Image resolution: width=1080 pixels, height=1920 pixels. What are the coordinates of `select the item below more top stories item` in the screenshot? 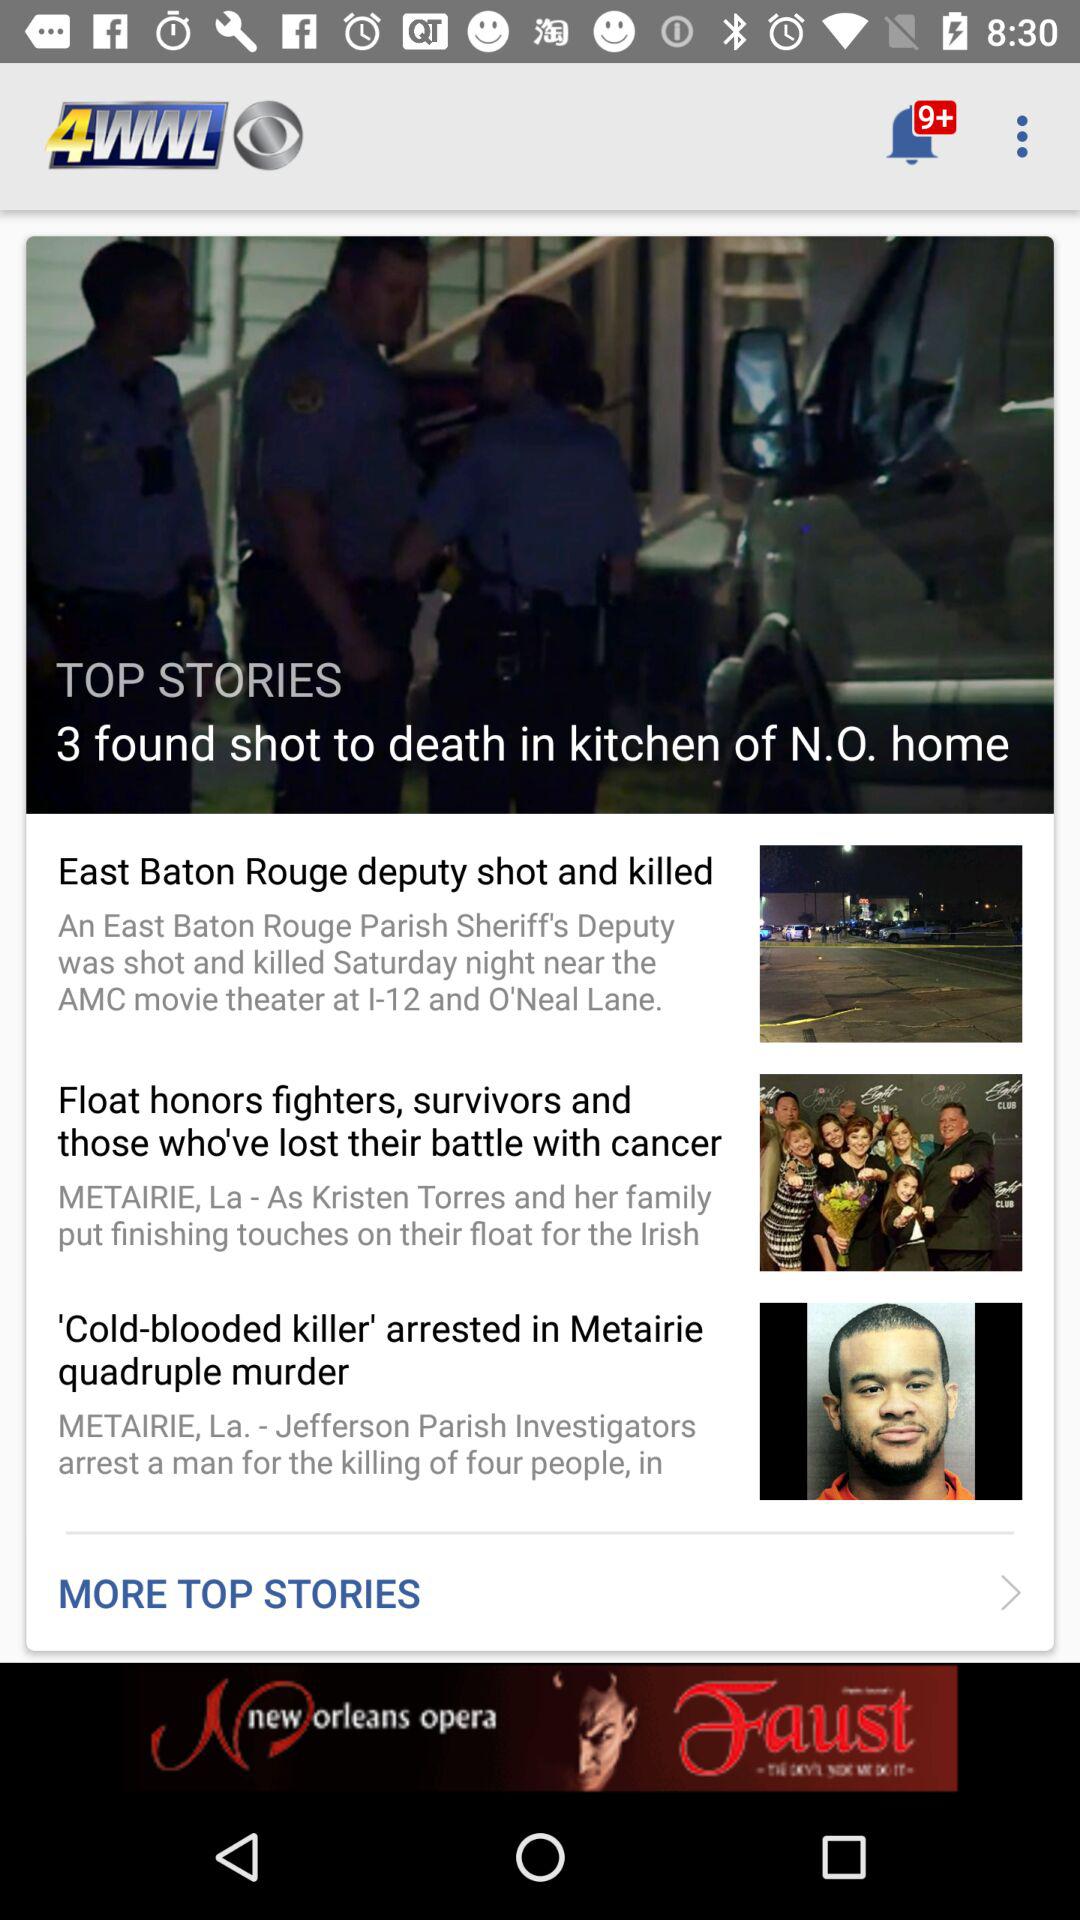 It's located at (540, 1728).